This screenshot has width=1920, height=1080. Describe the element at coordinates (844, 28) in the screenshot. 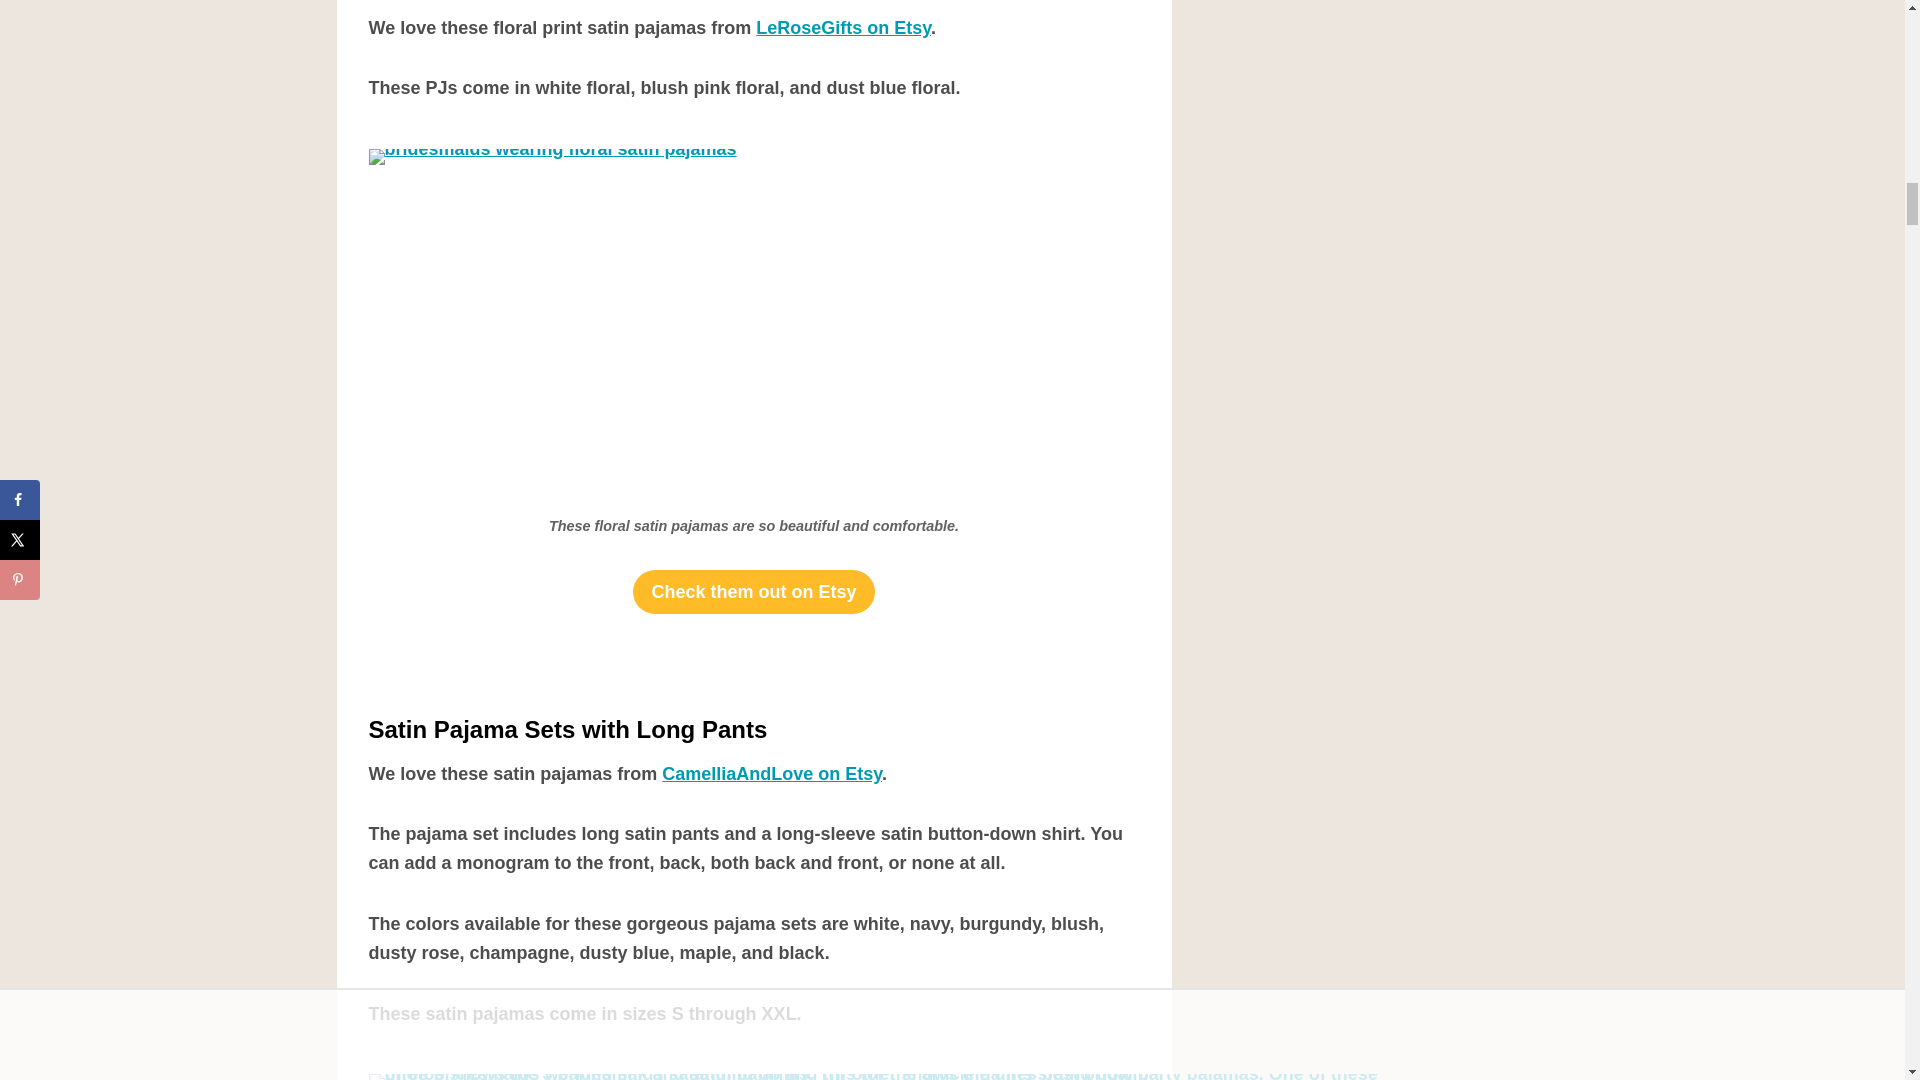

I see `LeRoseGifts on Etsy` at that location.